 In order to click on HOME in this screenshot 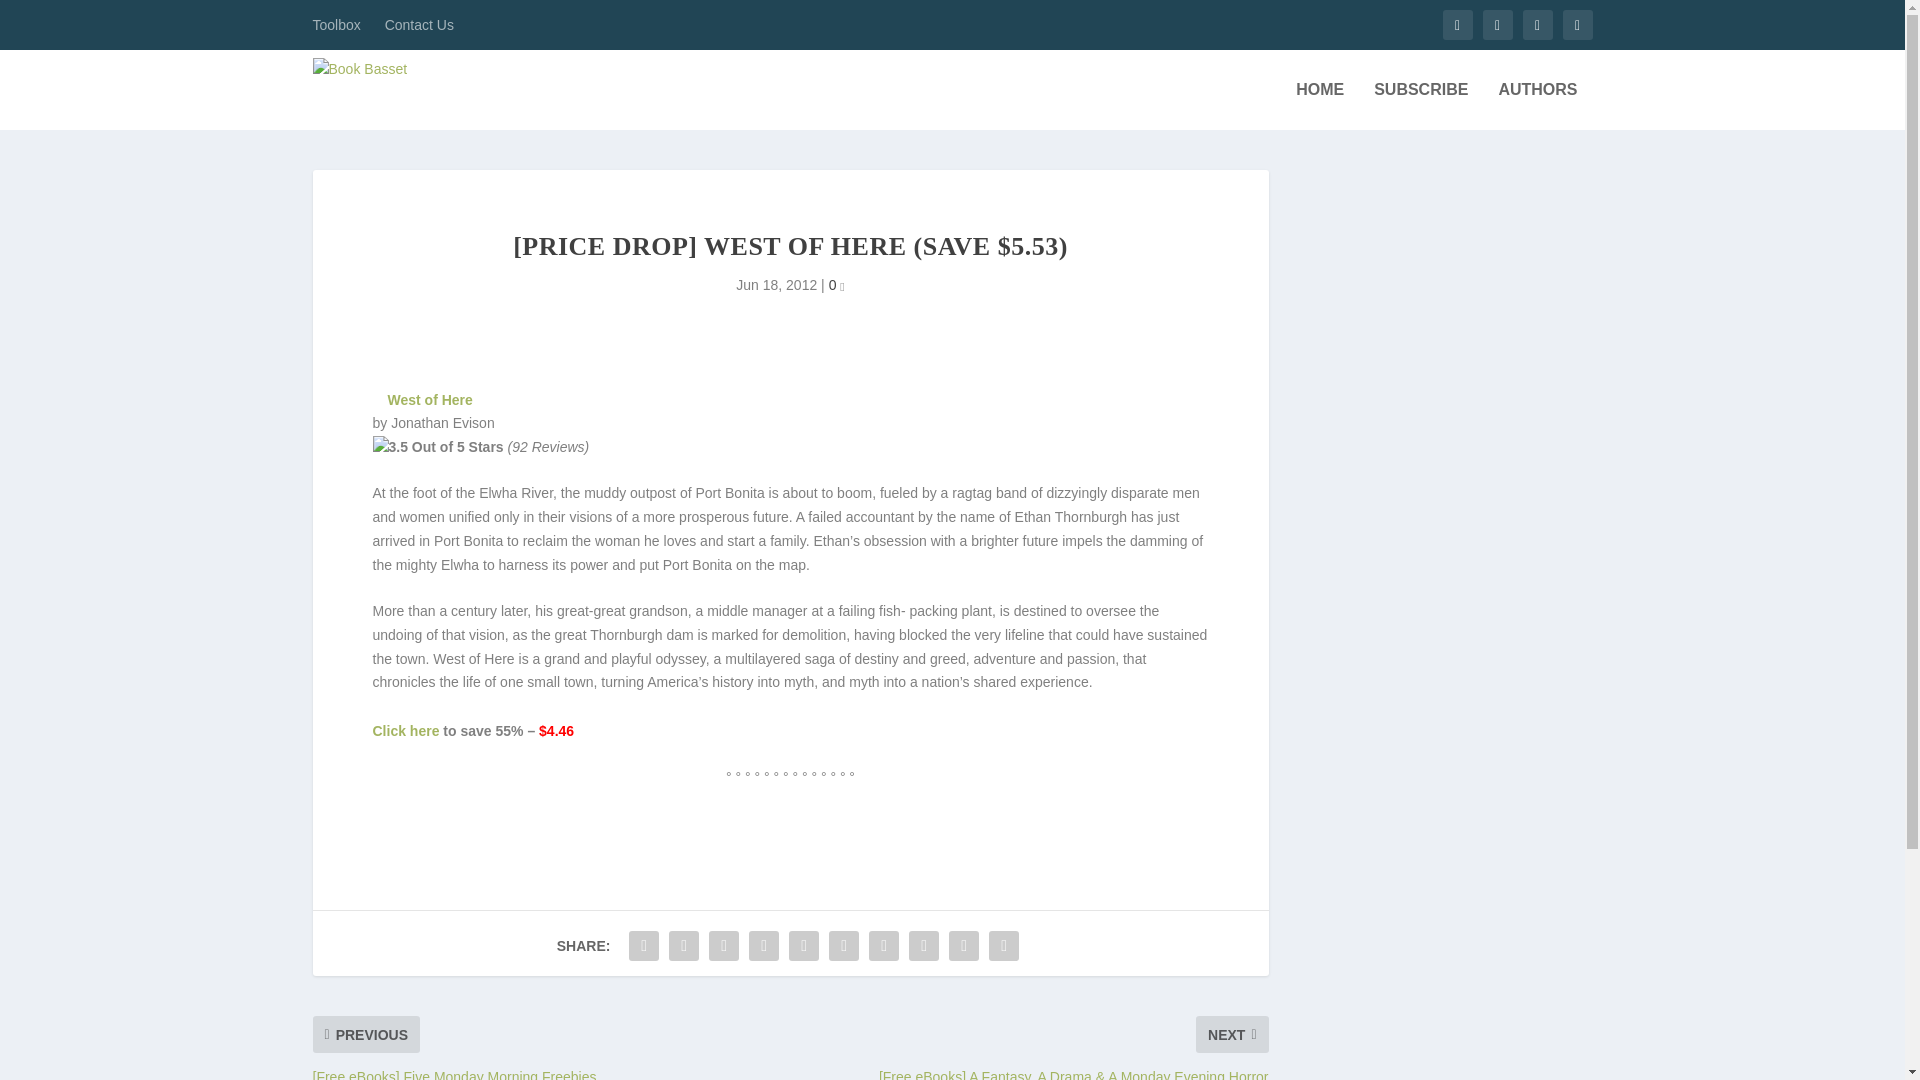, I will do `click(1320, 106)`.